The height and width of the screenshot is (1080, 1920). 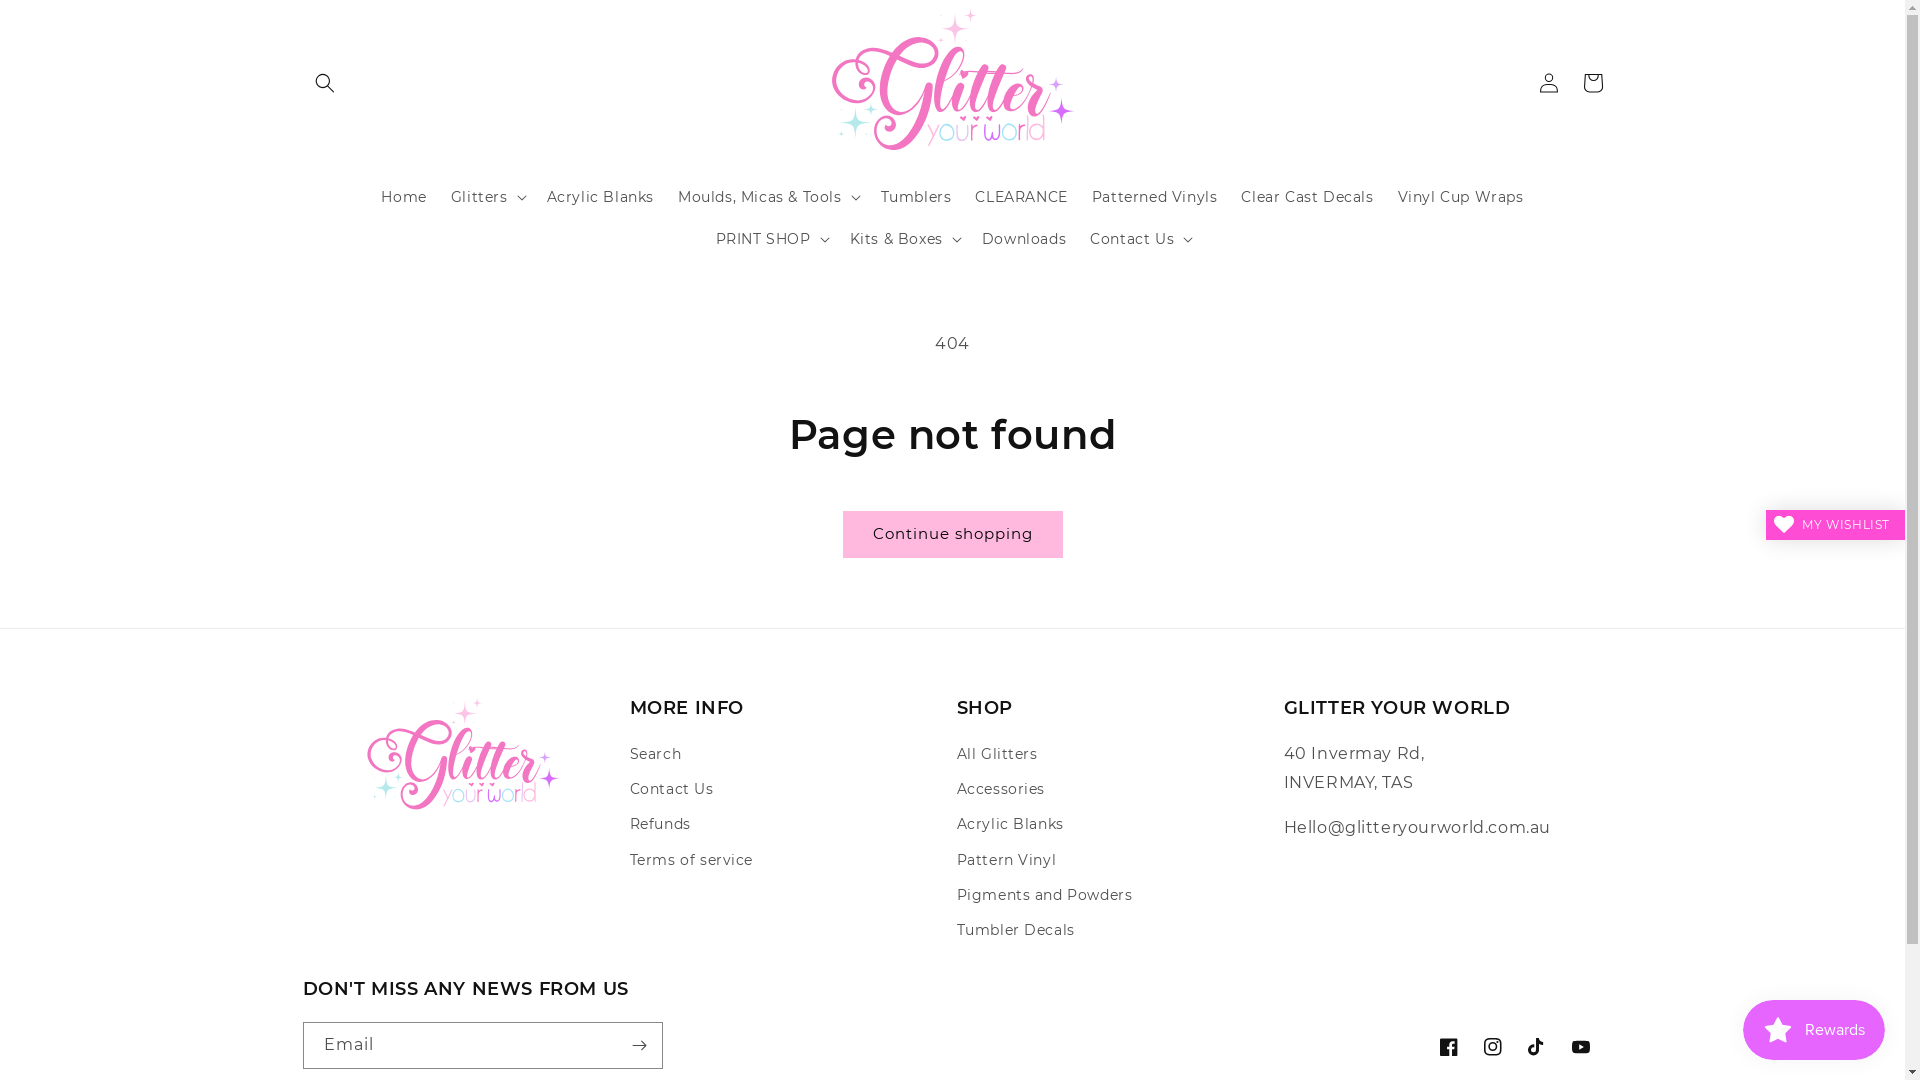 I want to click on Pigments and Powders, so click(x=1044, y=896).